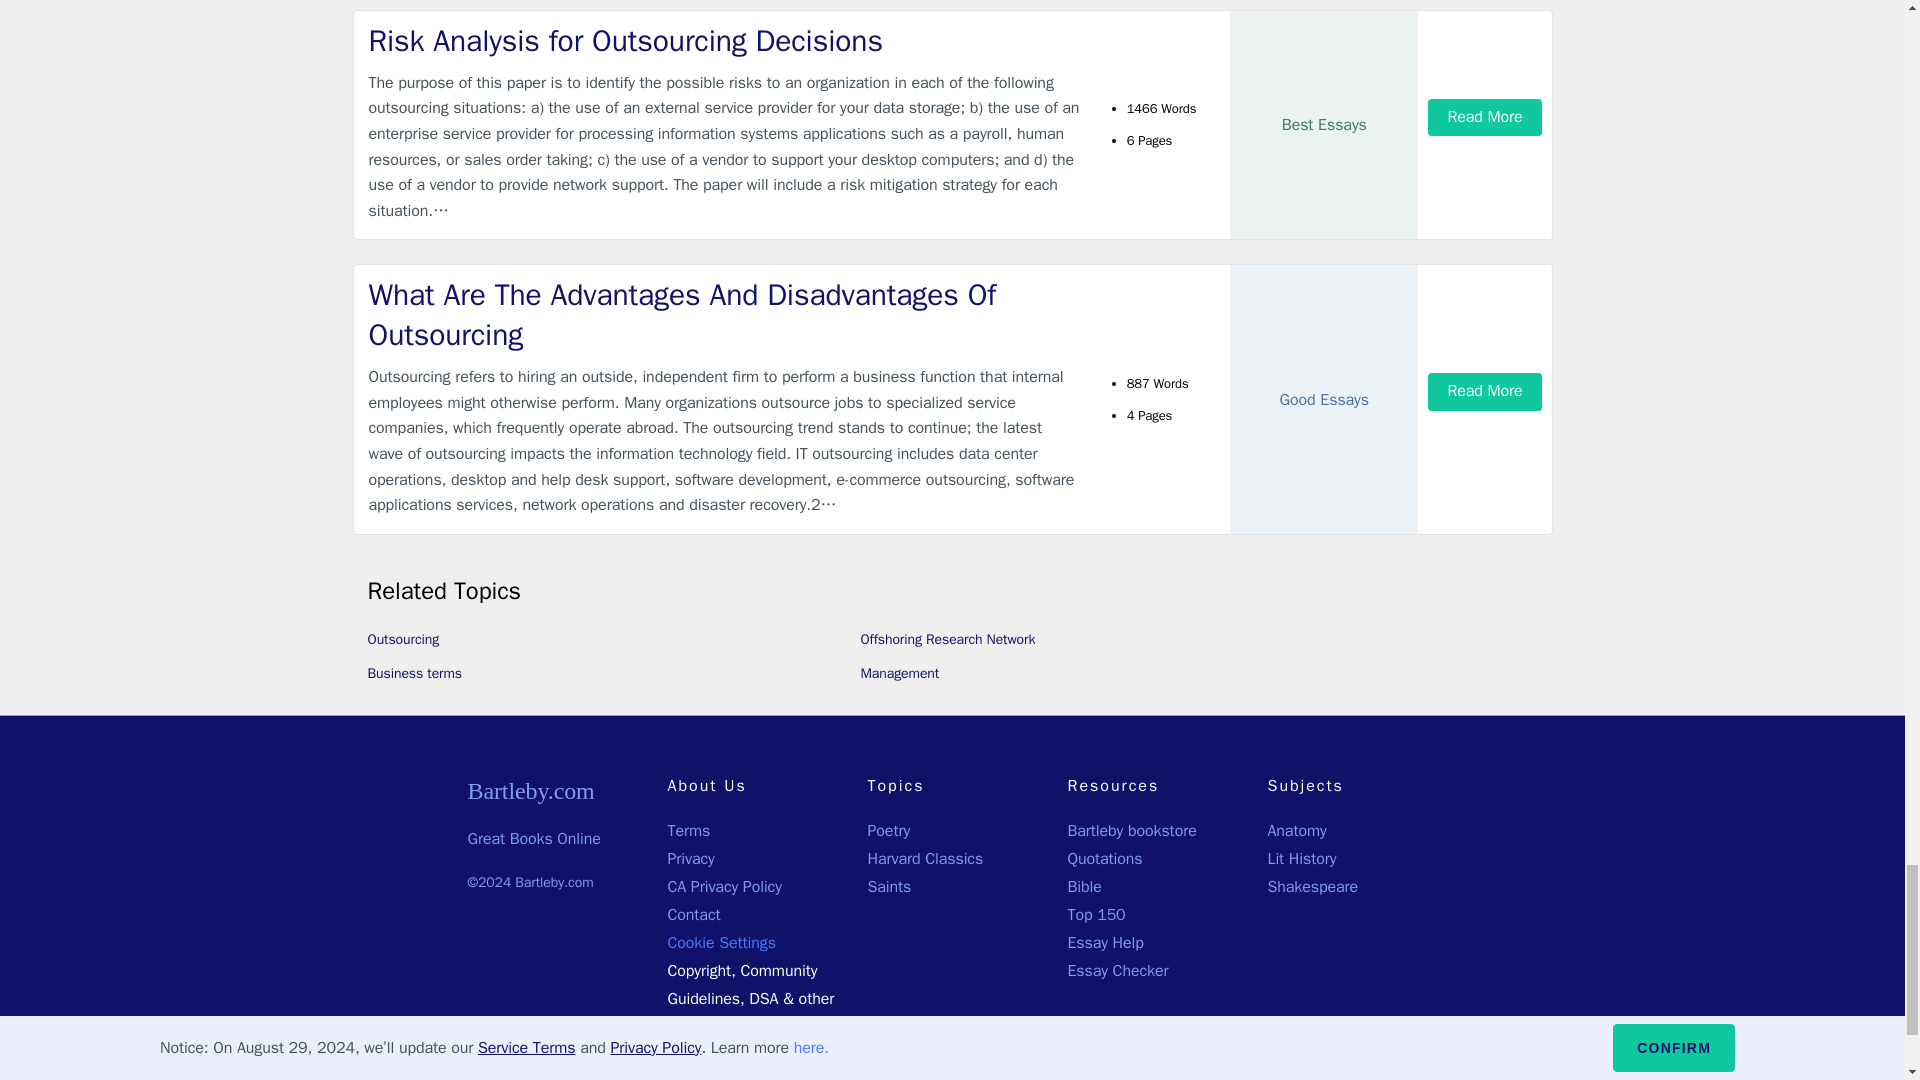  Describe the element at coordinates (415, 673) in the screenshot. I see `Business terms` at that location.